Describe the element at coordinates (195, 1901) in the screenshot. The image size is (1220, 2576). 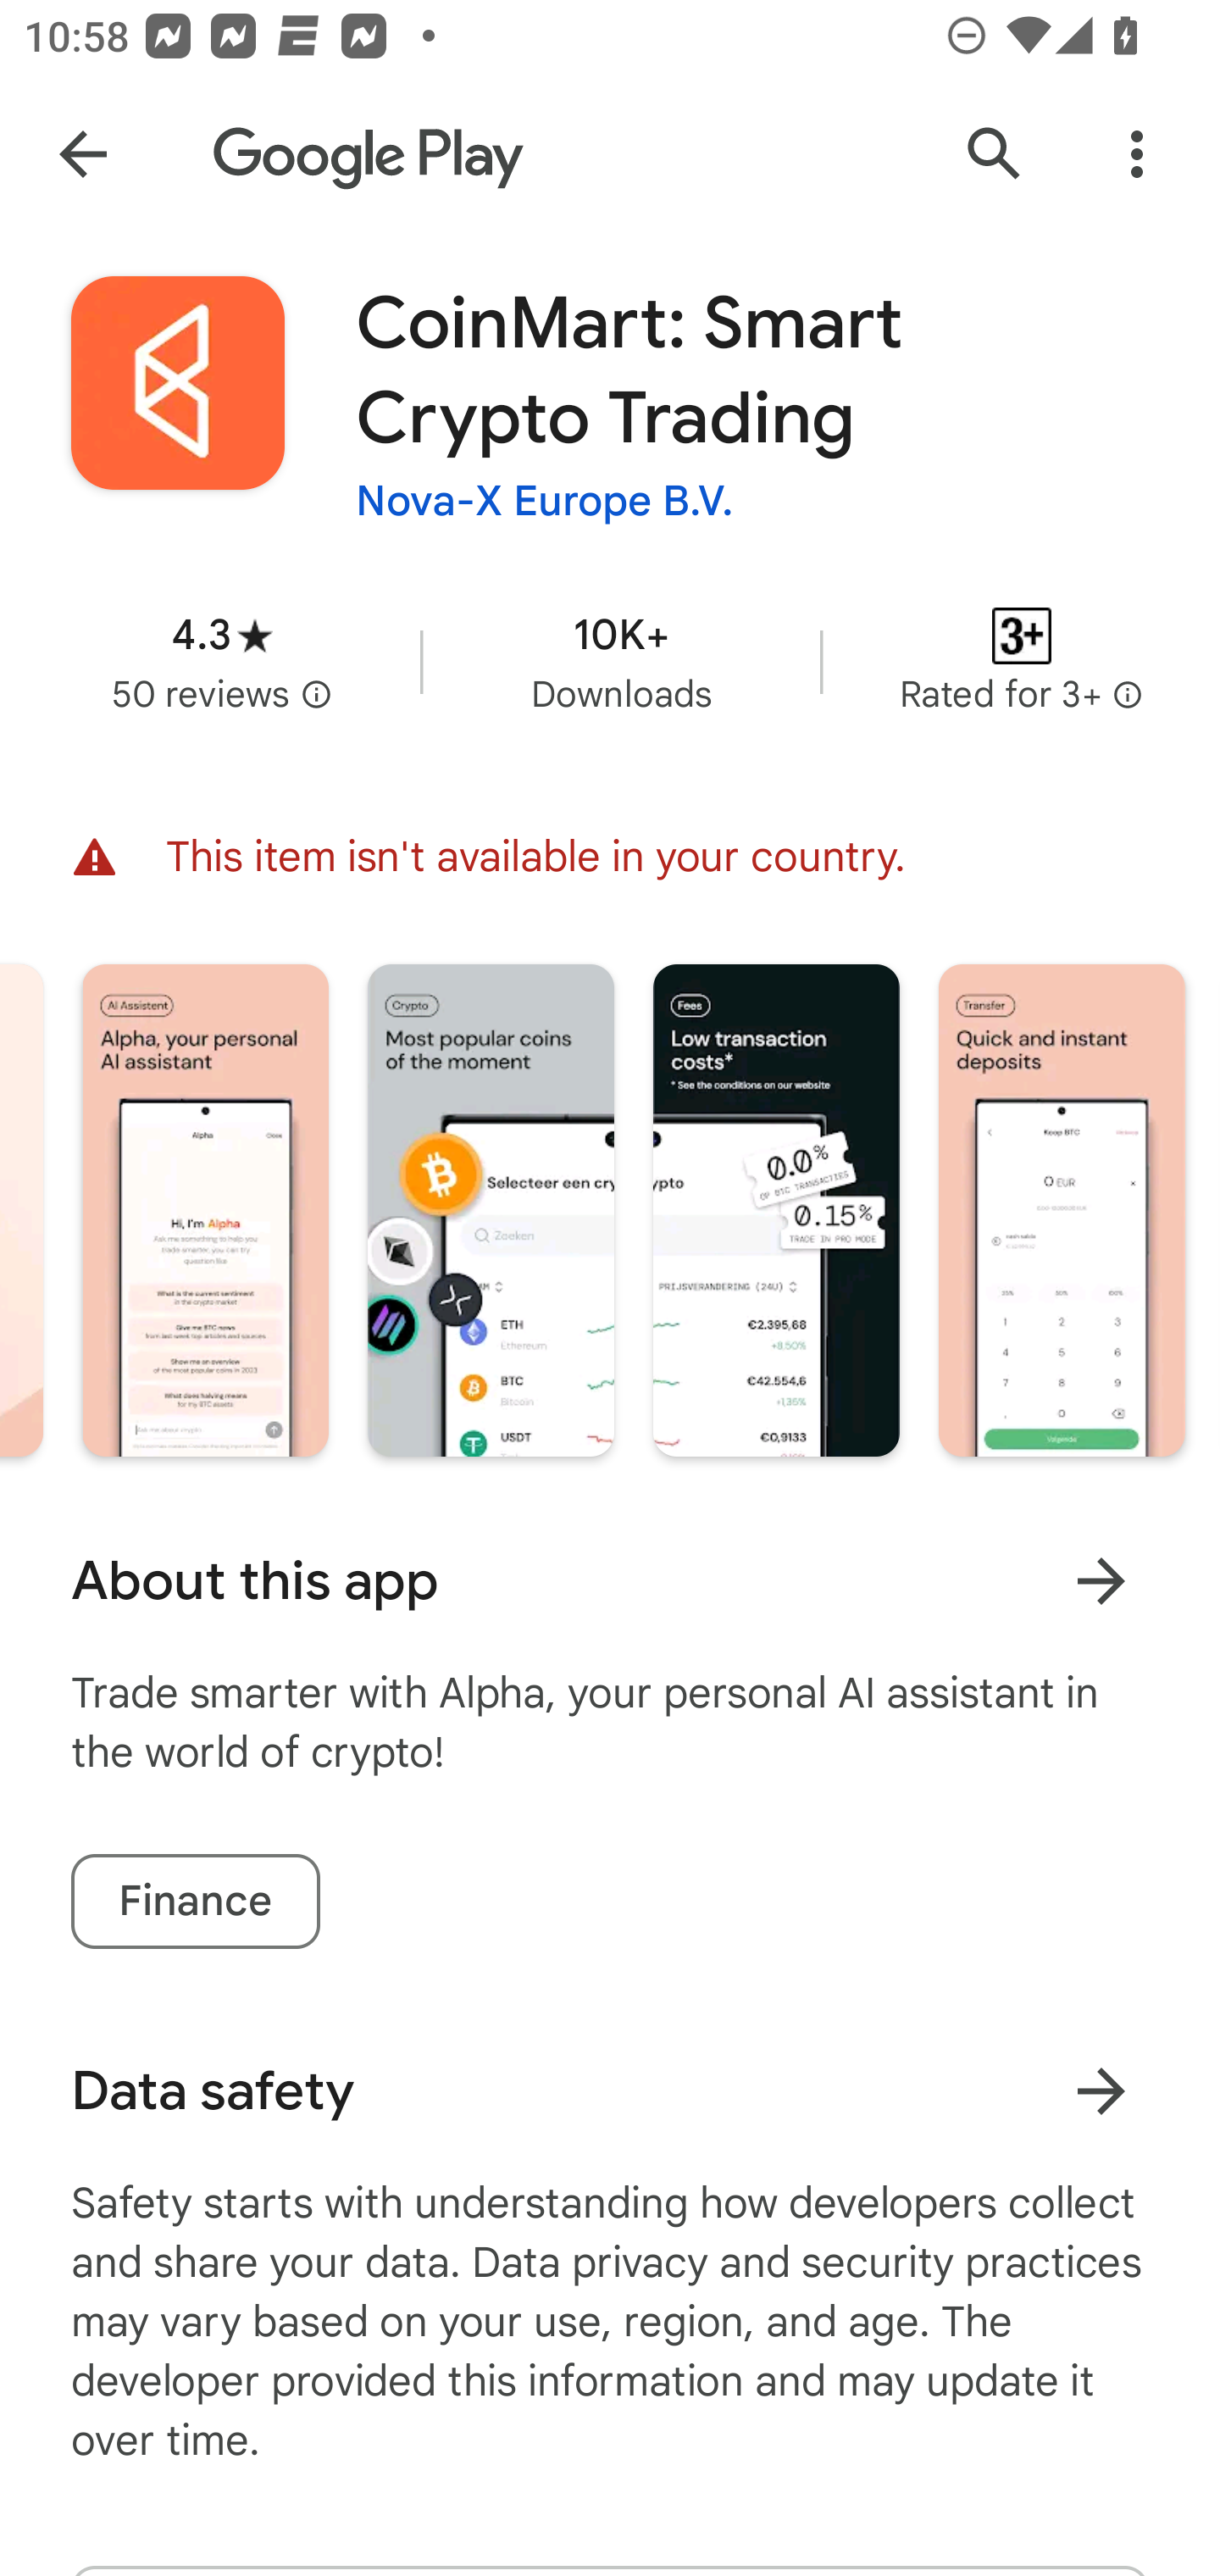
I see `Finance tag` at that location.